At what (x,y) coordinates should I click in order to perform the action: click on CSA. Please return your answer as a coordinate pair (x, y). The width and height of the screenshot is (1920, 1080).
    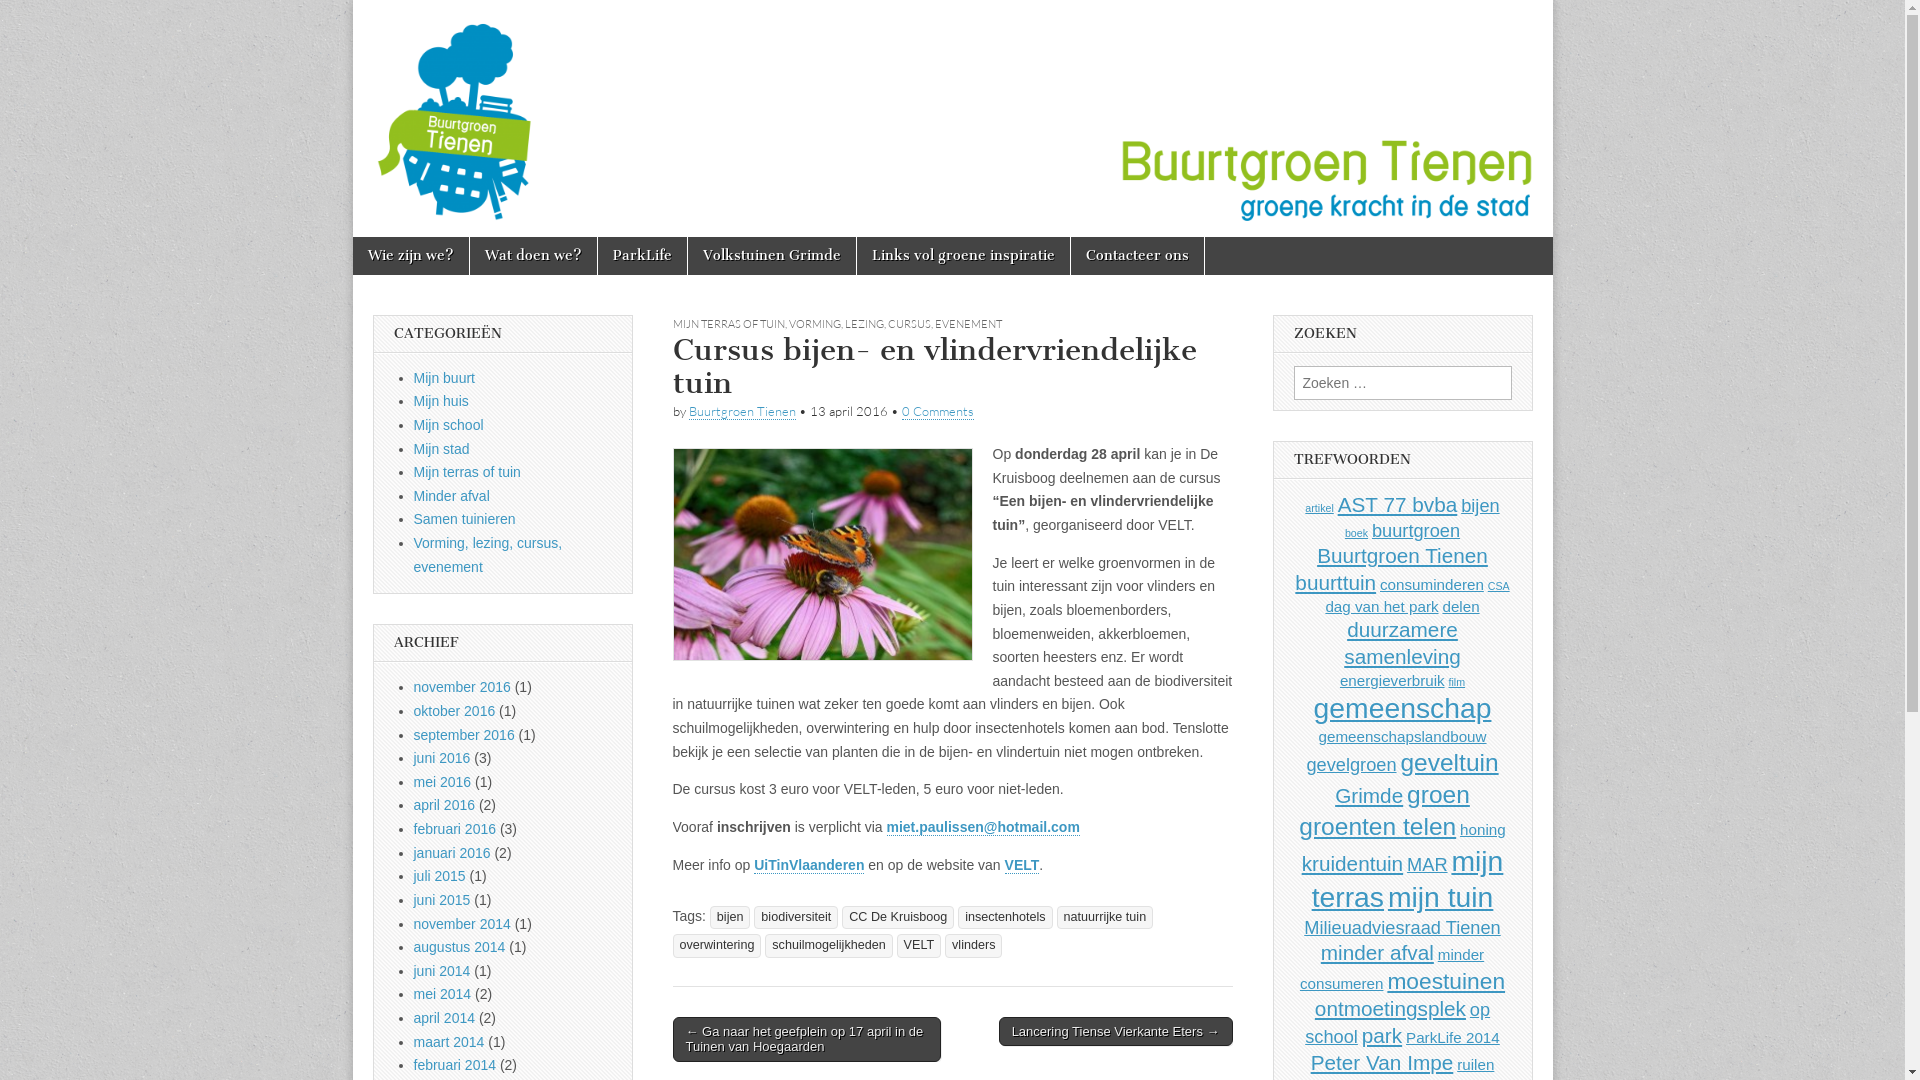
    Looking at the image, I should click on (1499, 586).